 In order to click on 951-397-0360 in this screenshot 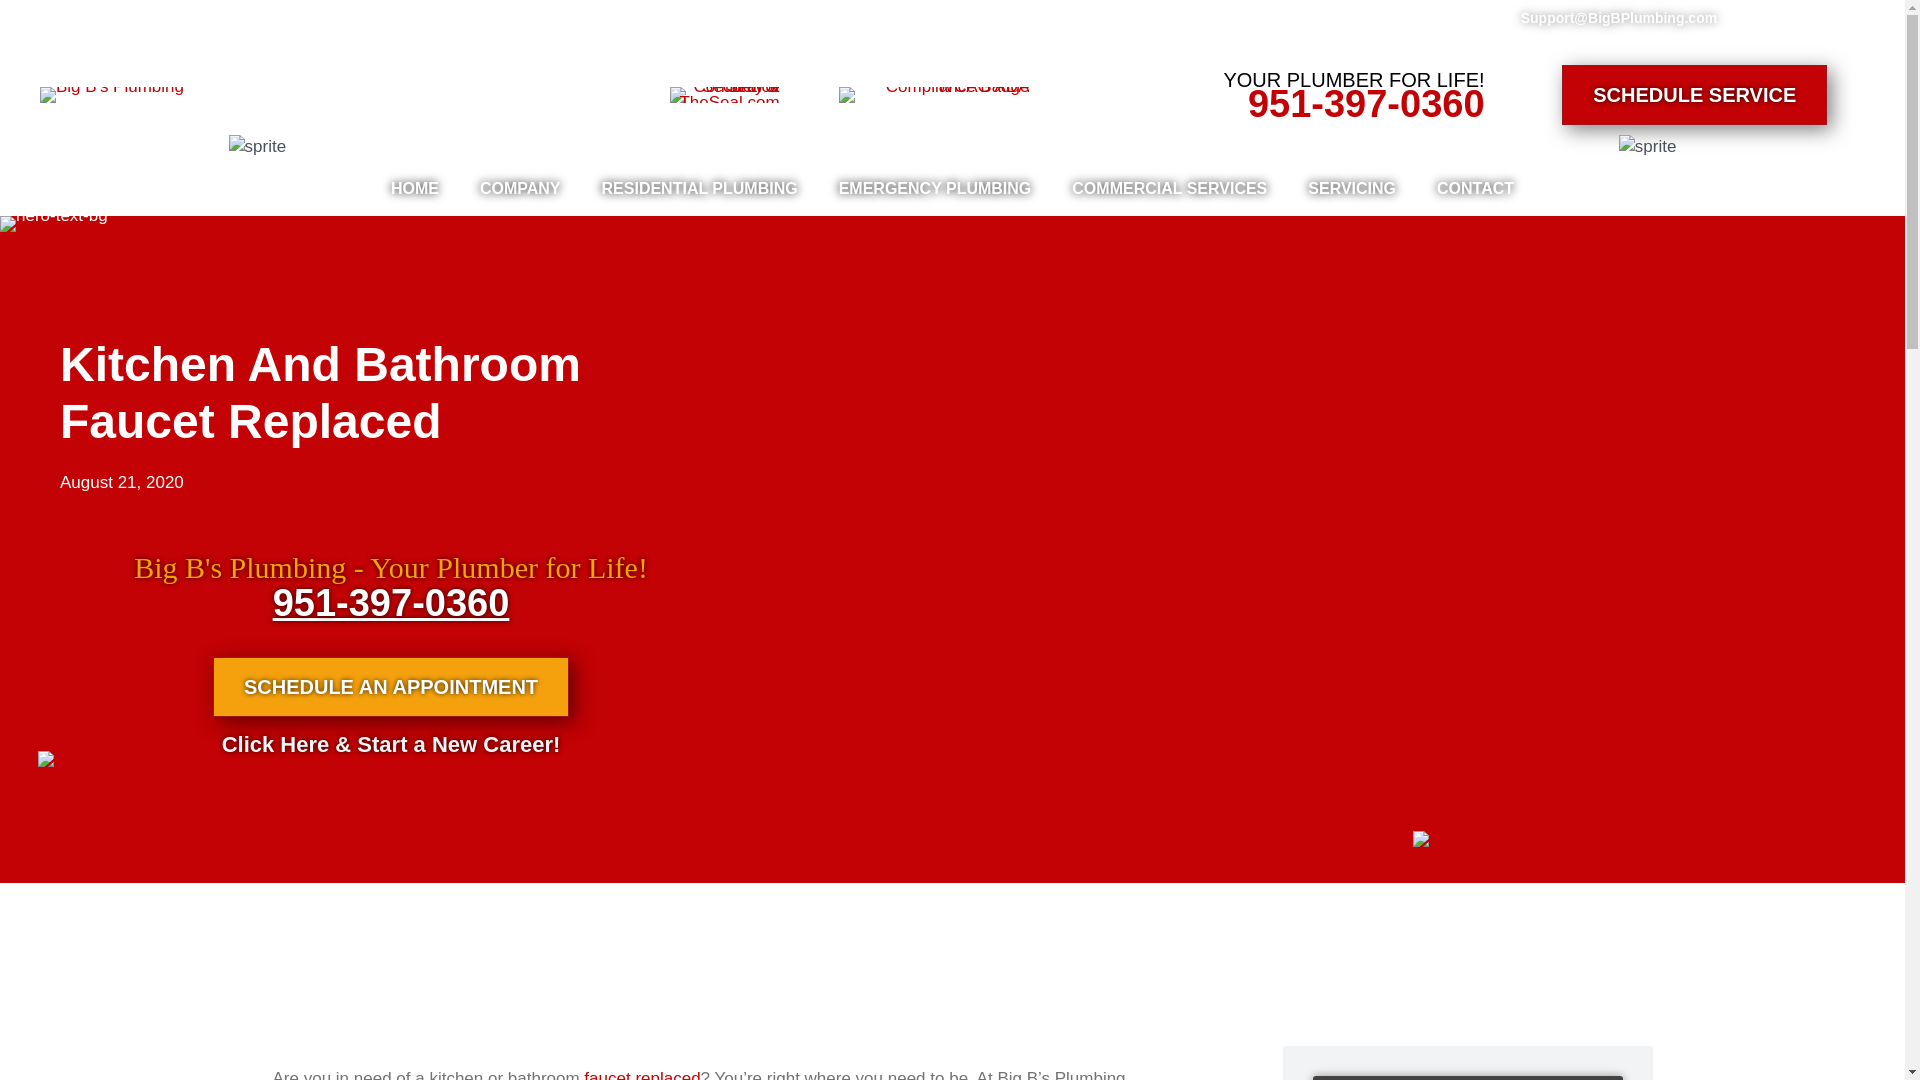, I will do `click(1366, 104)`.